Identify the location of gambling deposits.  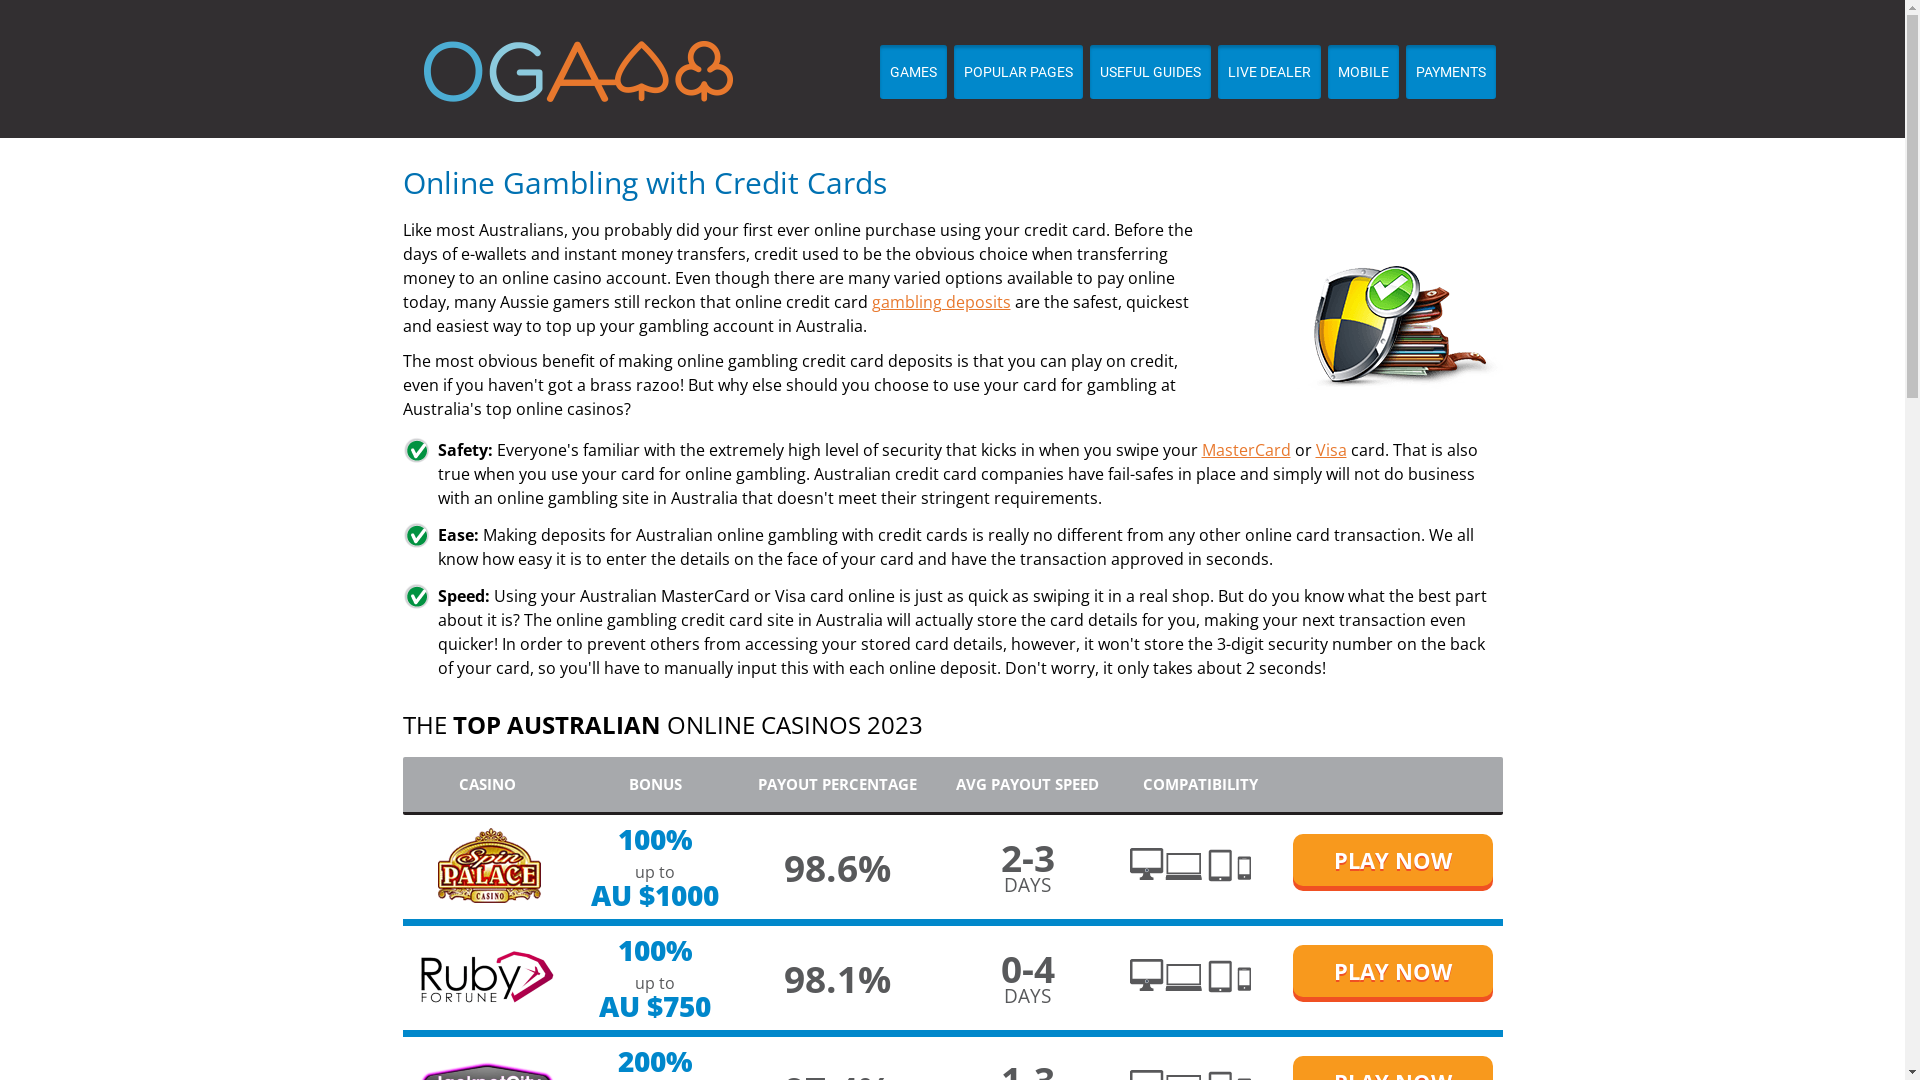
(942, 302).